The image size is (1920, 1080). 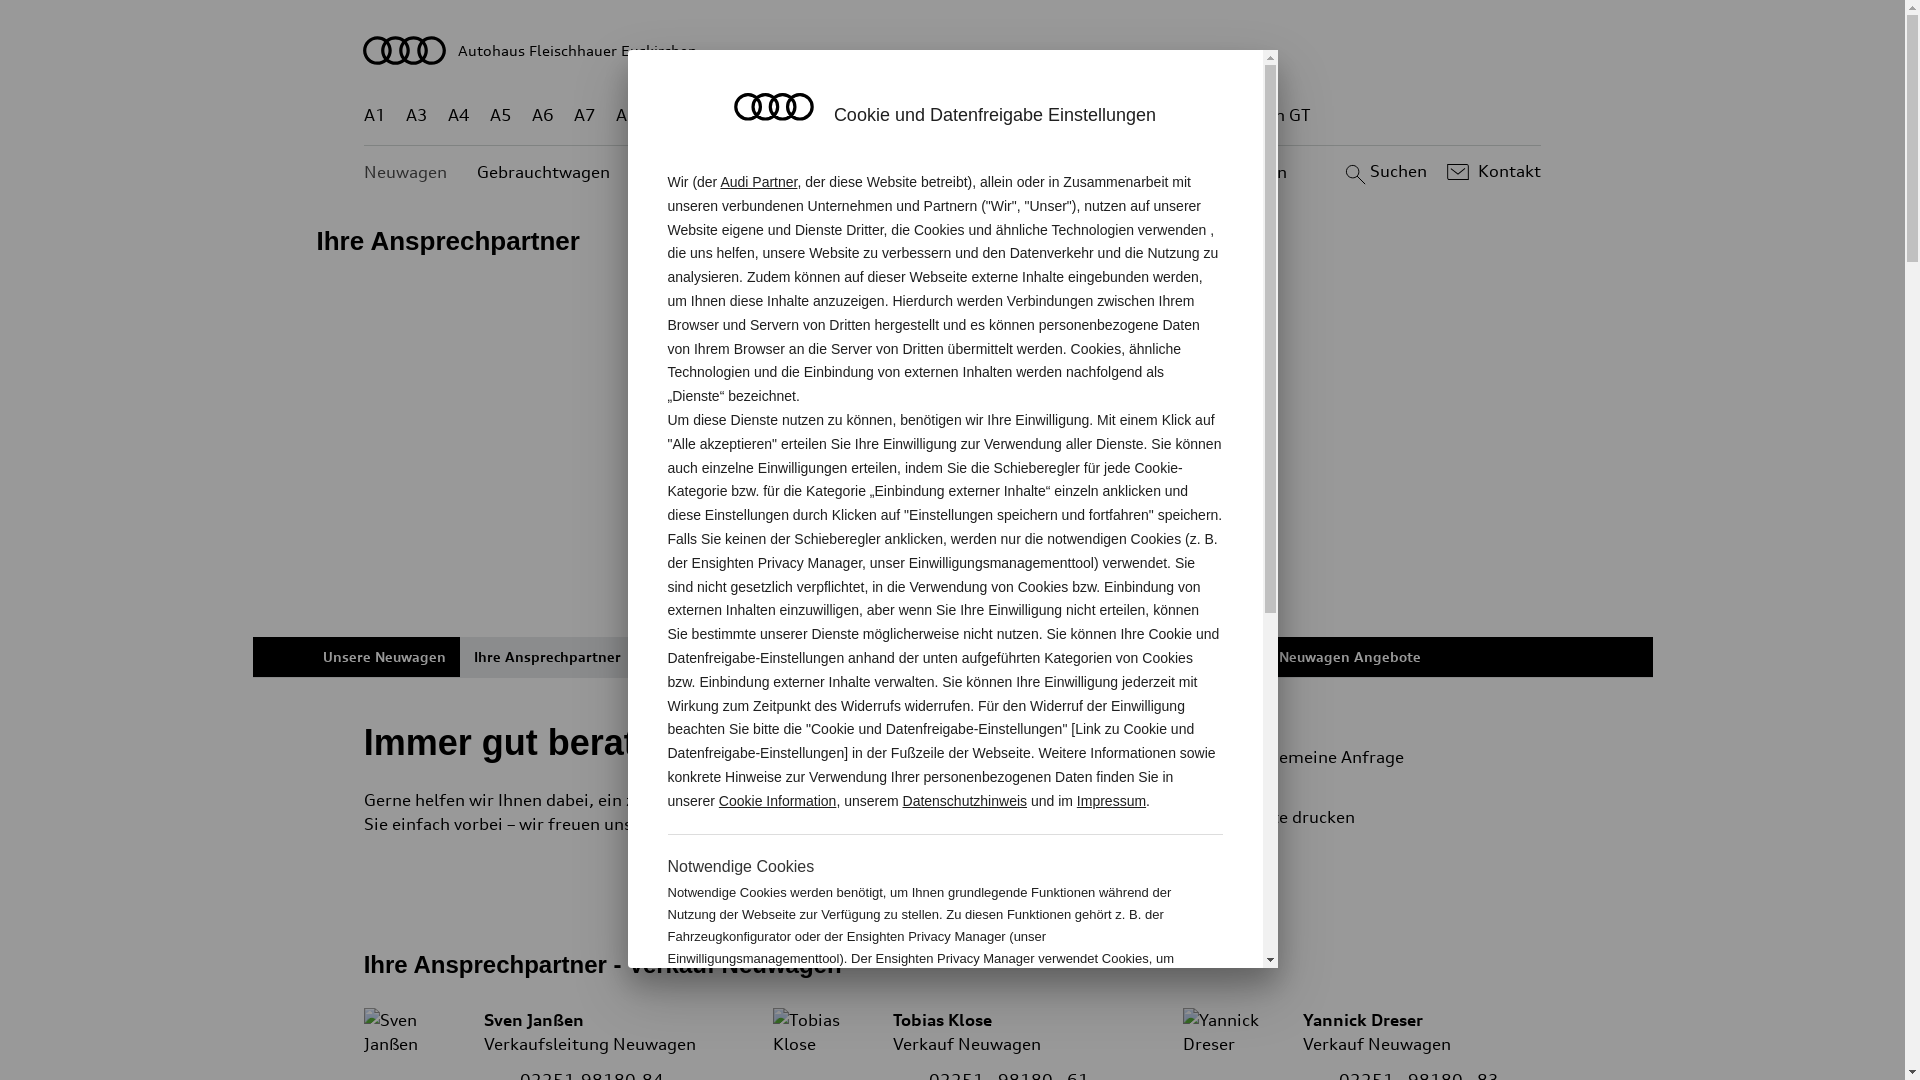 I want to click on RS, so click(x=1136, y=116).